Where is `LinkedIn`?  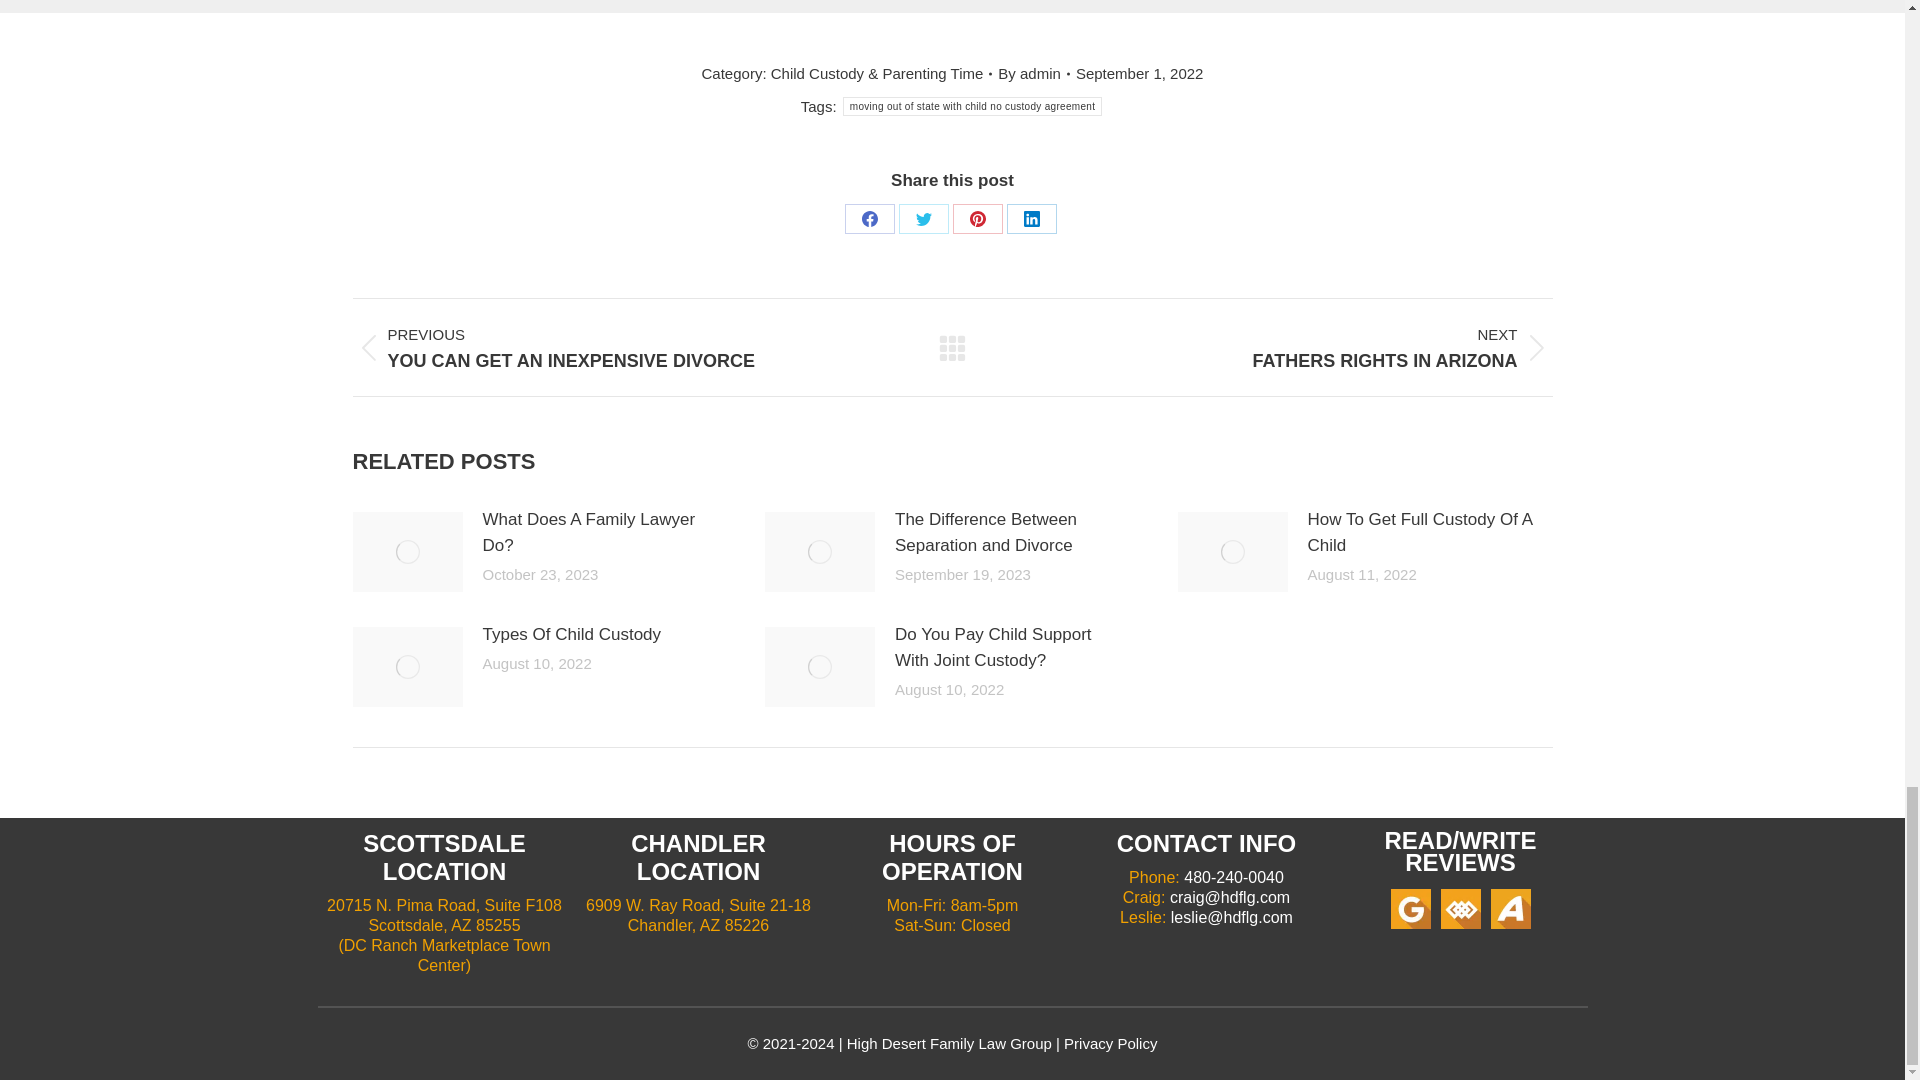
LinkedIn is located at coordinates (1031, 219).